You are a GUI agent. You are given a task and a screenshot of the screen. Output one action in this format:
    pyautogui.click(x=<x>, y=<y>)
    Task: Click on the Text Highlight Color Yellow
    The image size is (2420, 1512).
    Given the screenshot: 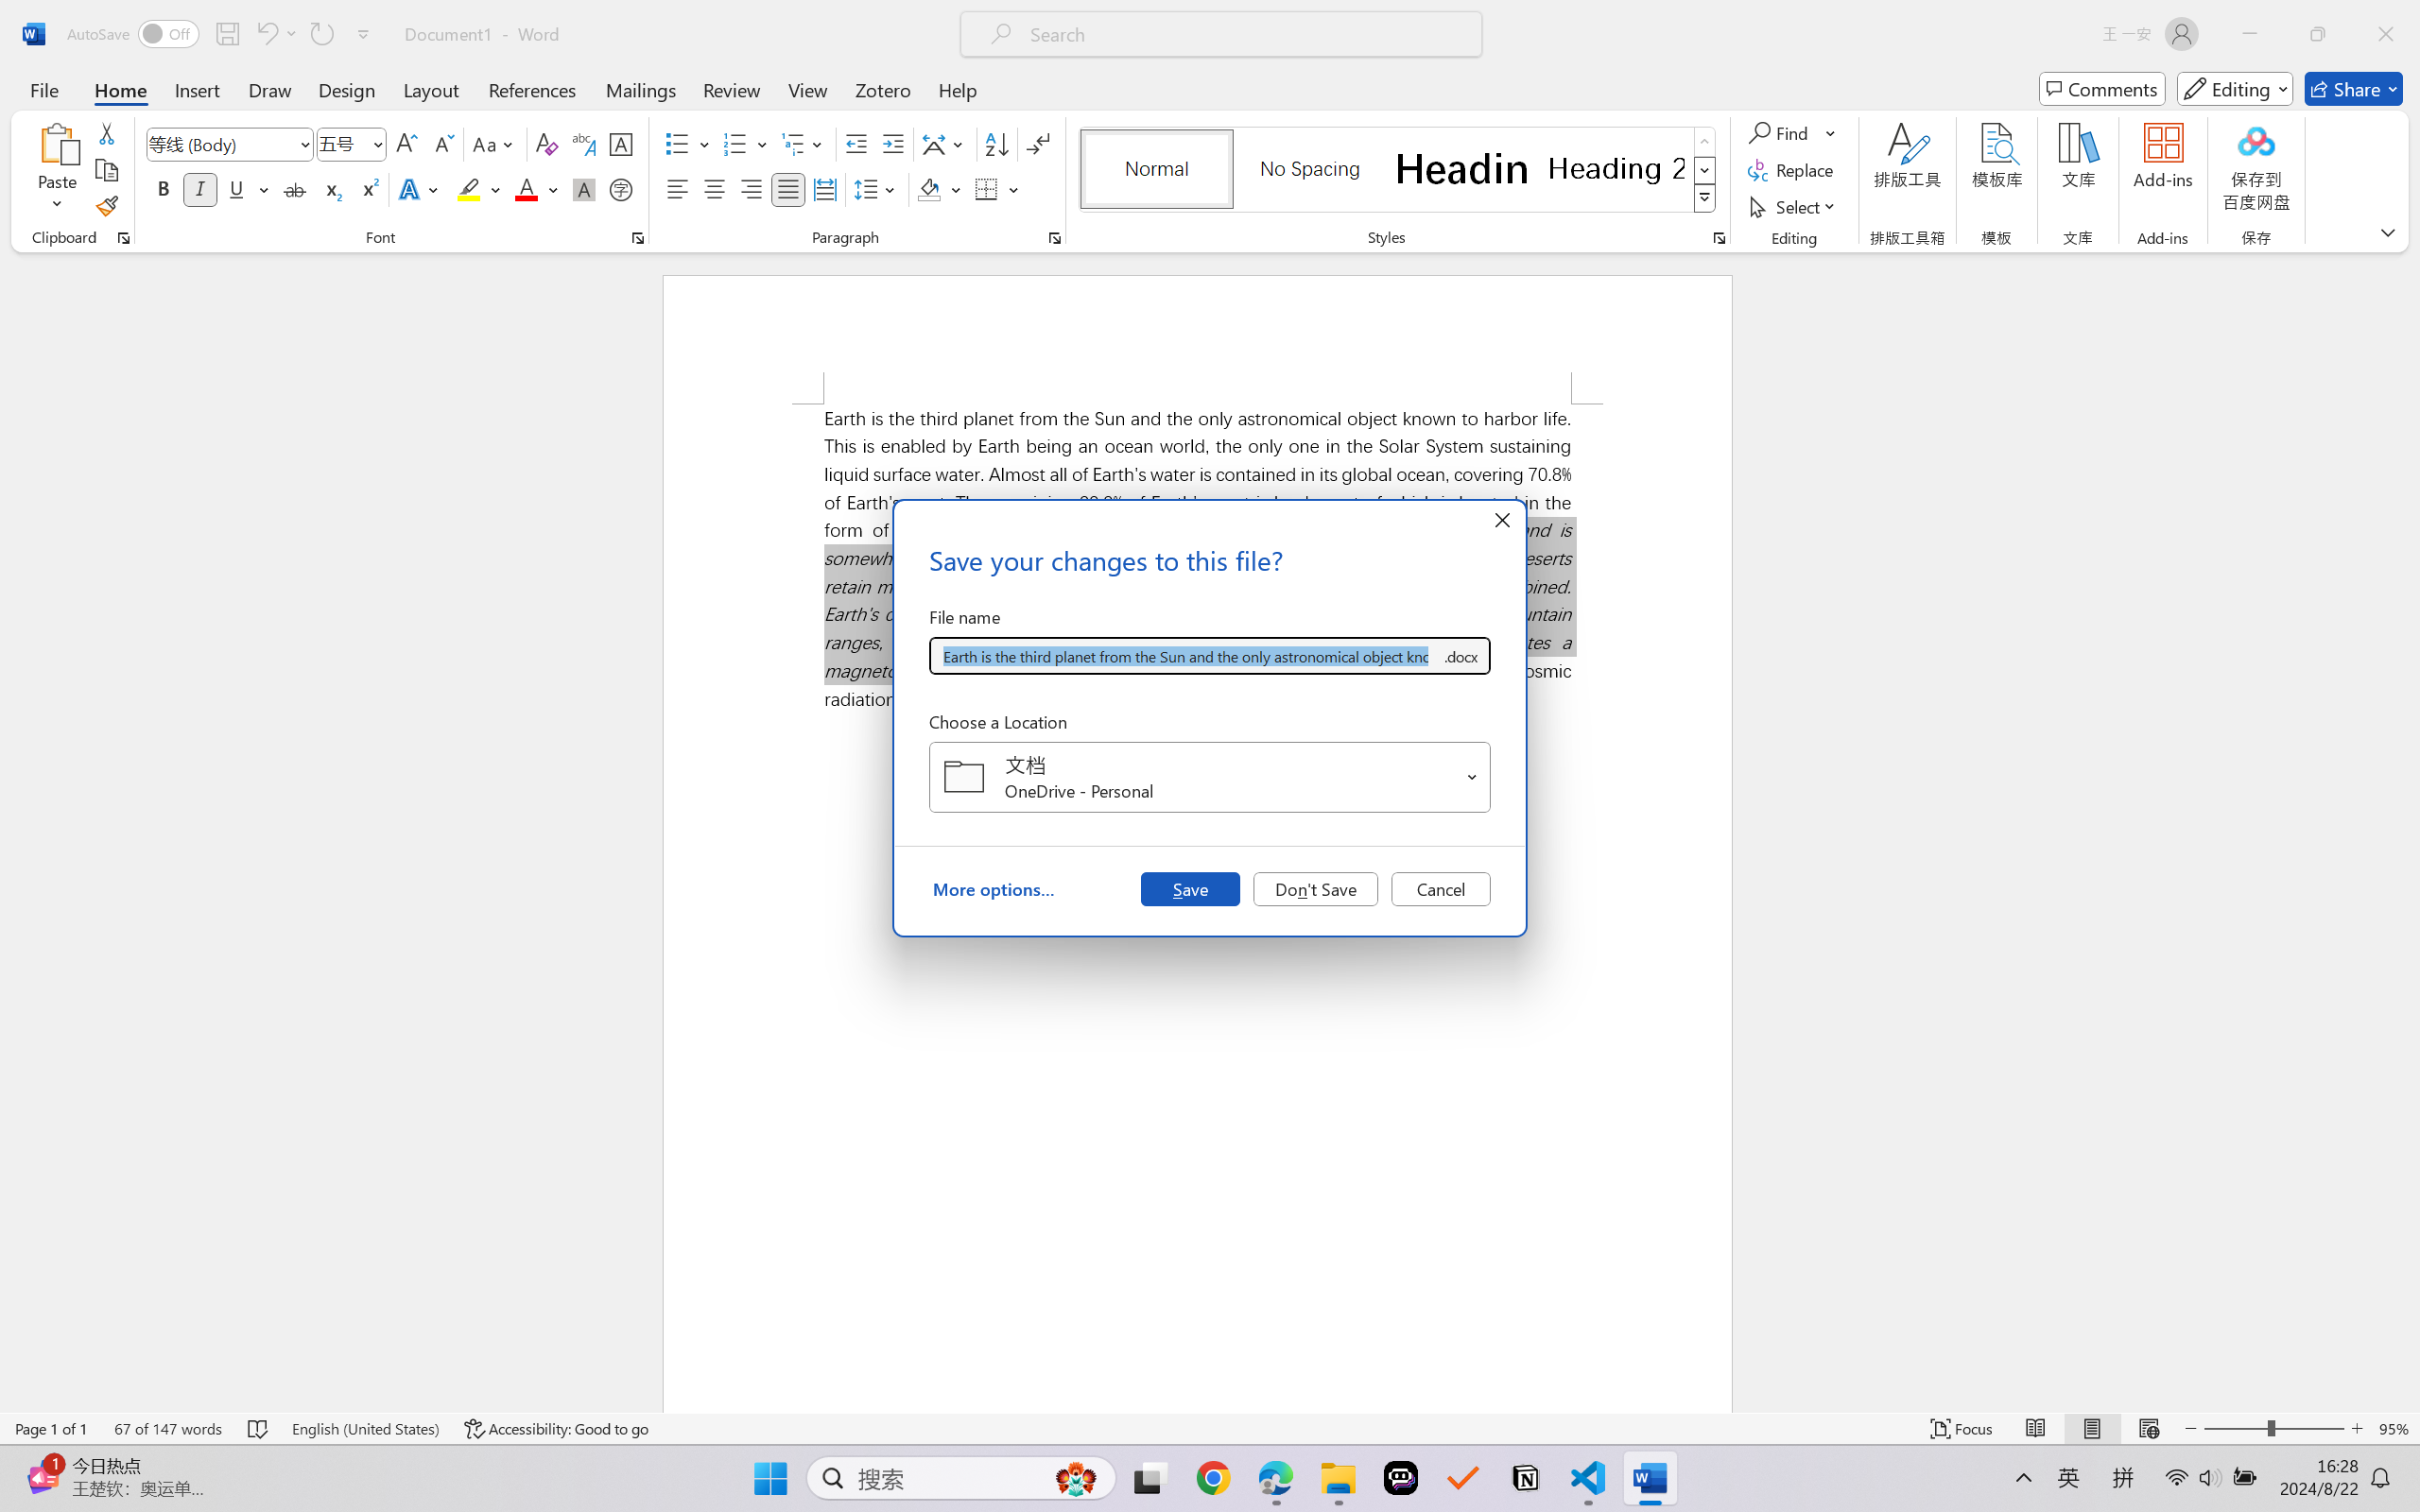 What is the action you would take?
    pyautogui.click(x=469, y=189)
    